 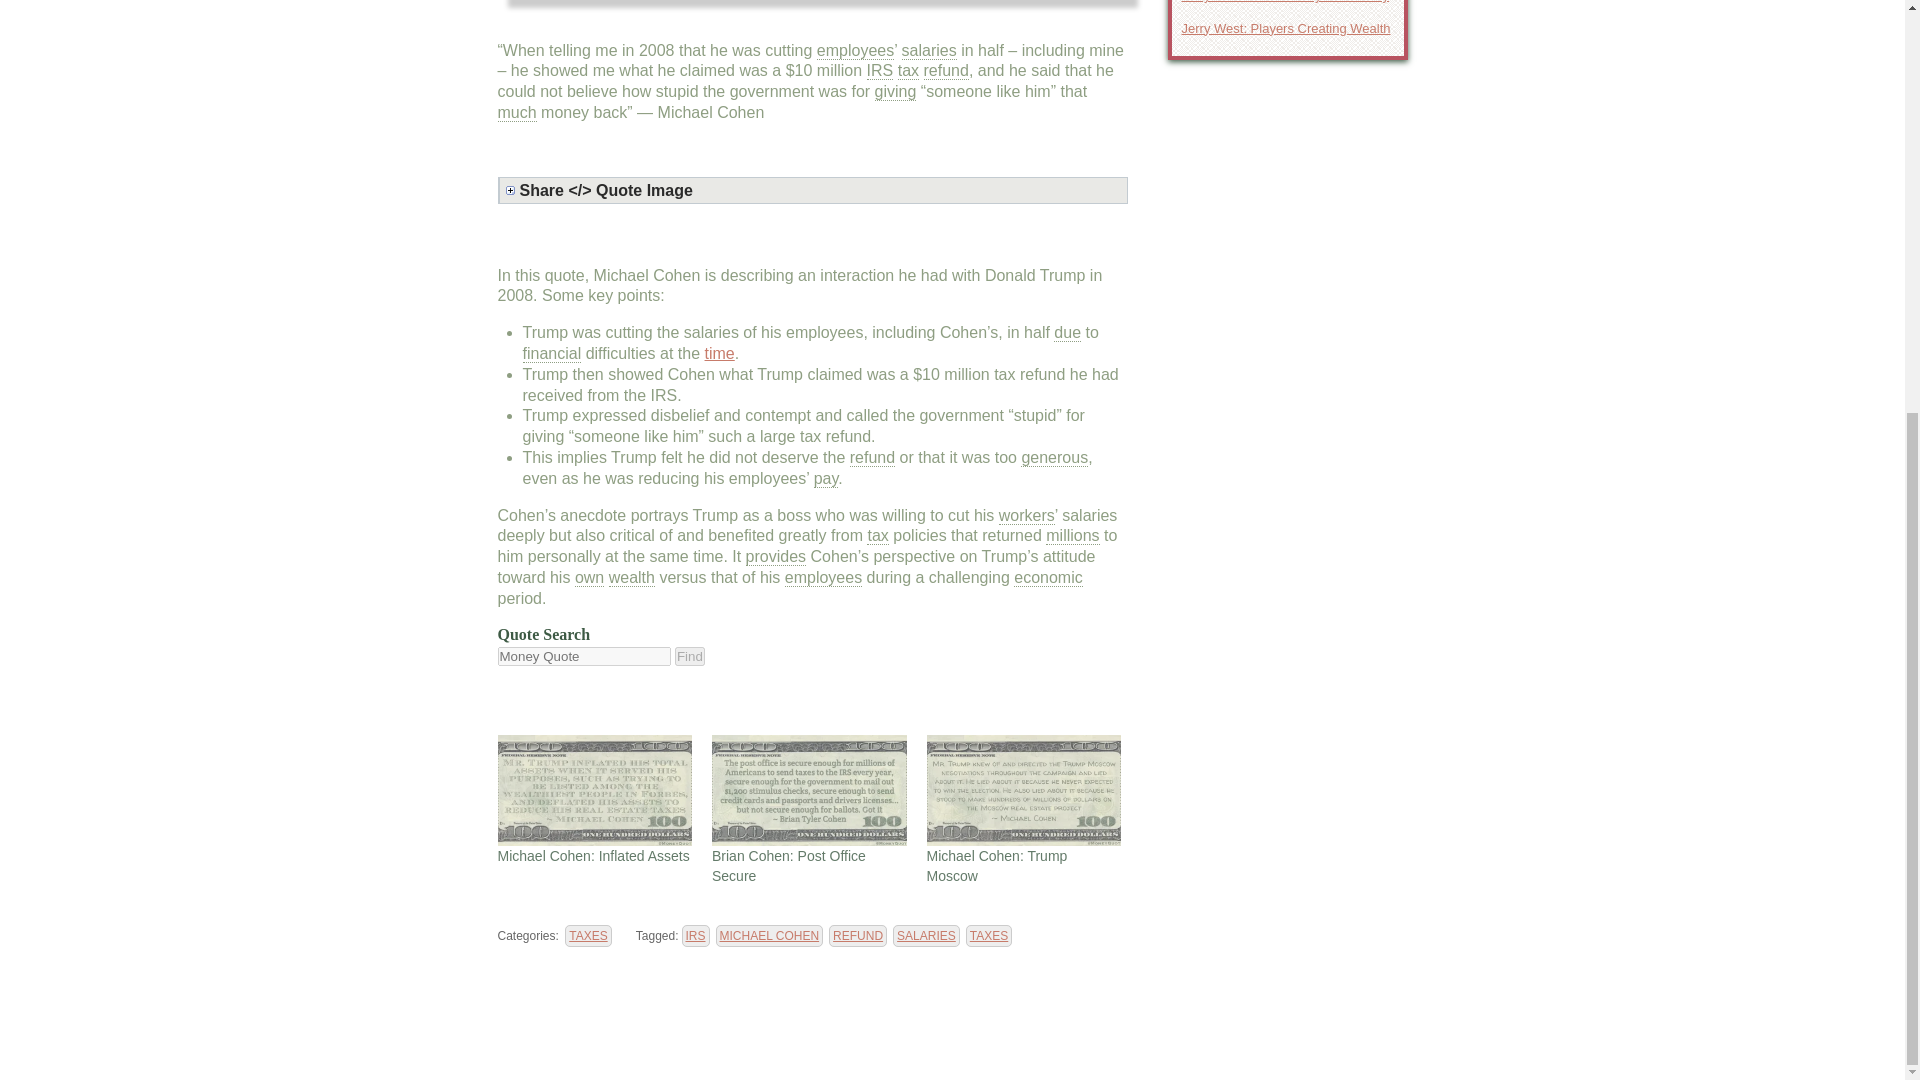 I want to click on Expand, so click(x=816, y=190).